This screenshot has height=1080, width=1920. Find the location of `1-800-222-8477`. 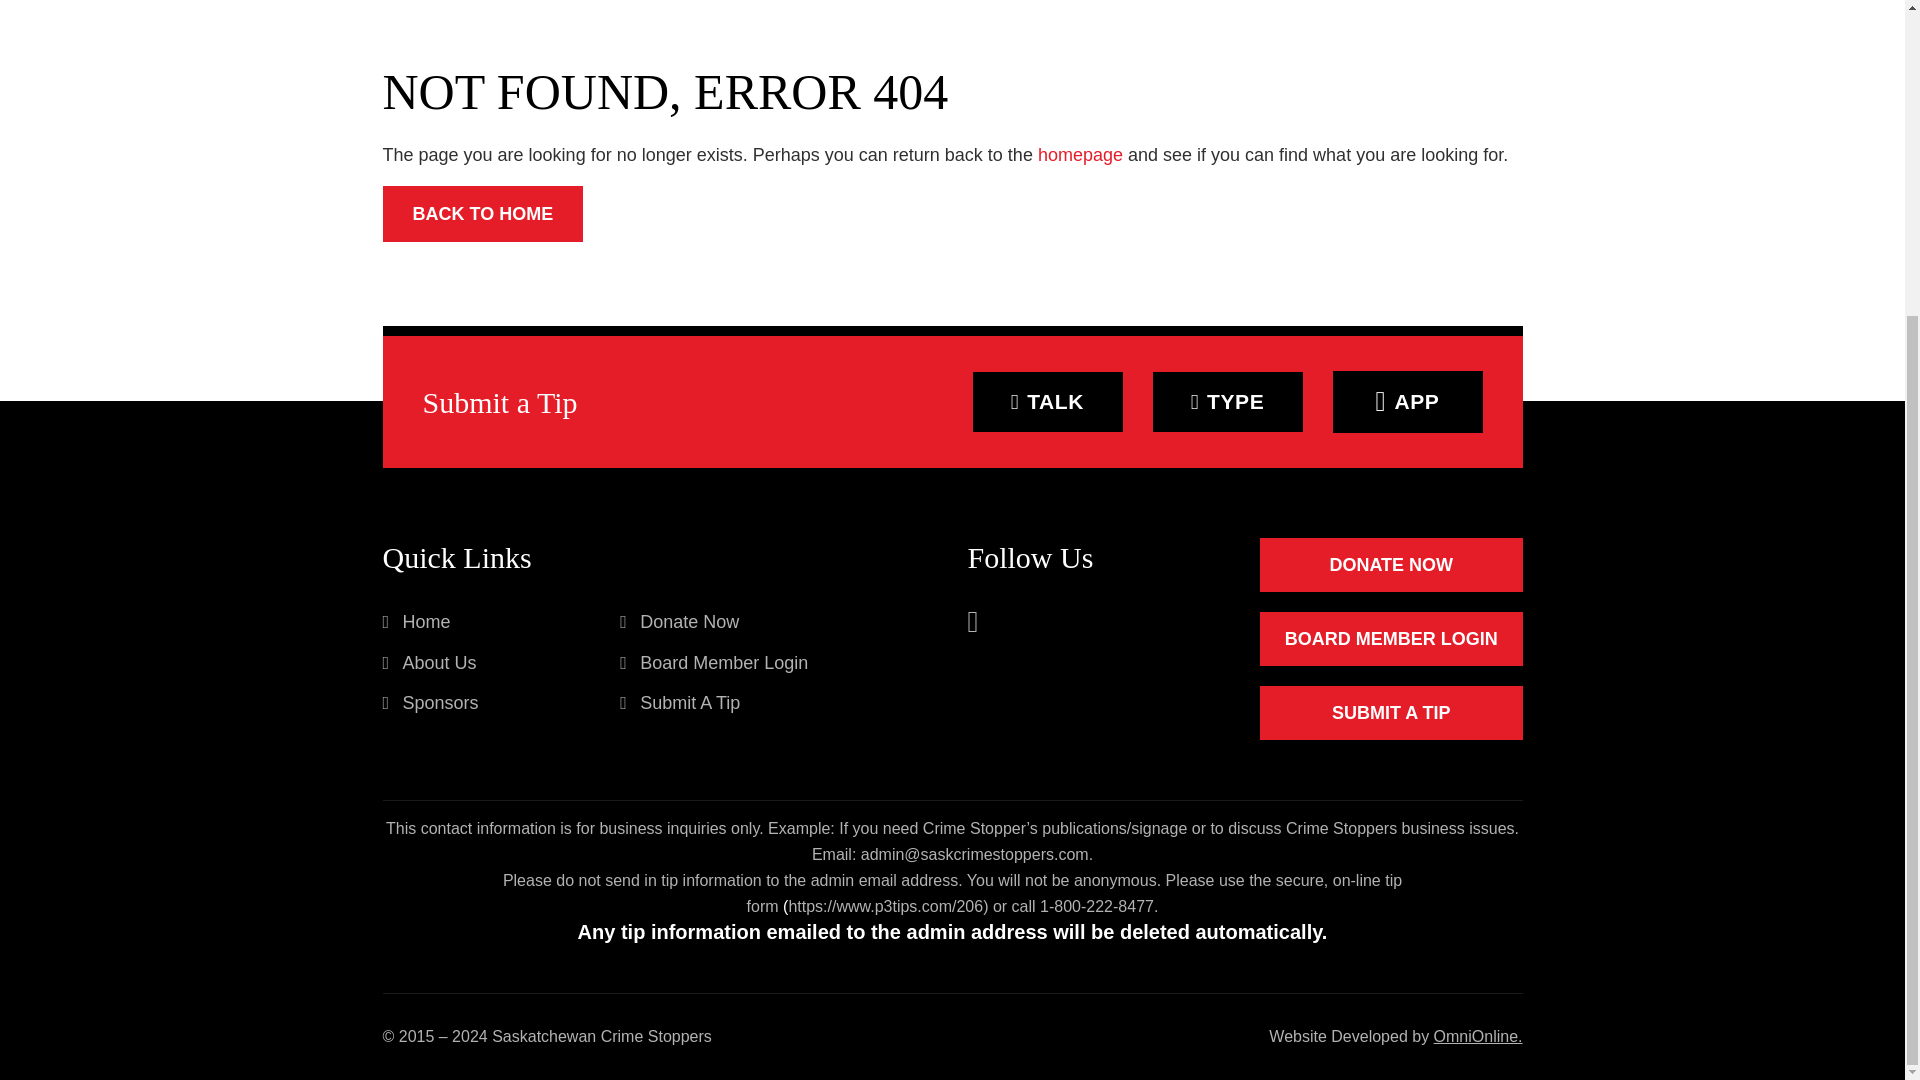

1-800-222-8477 is located at coordinates (1096, 906).